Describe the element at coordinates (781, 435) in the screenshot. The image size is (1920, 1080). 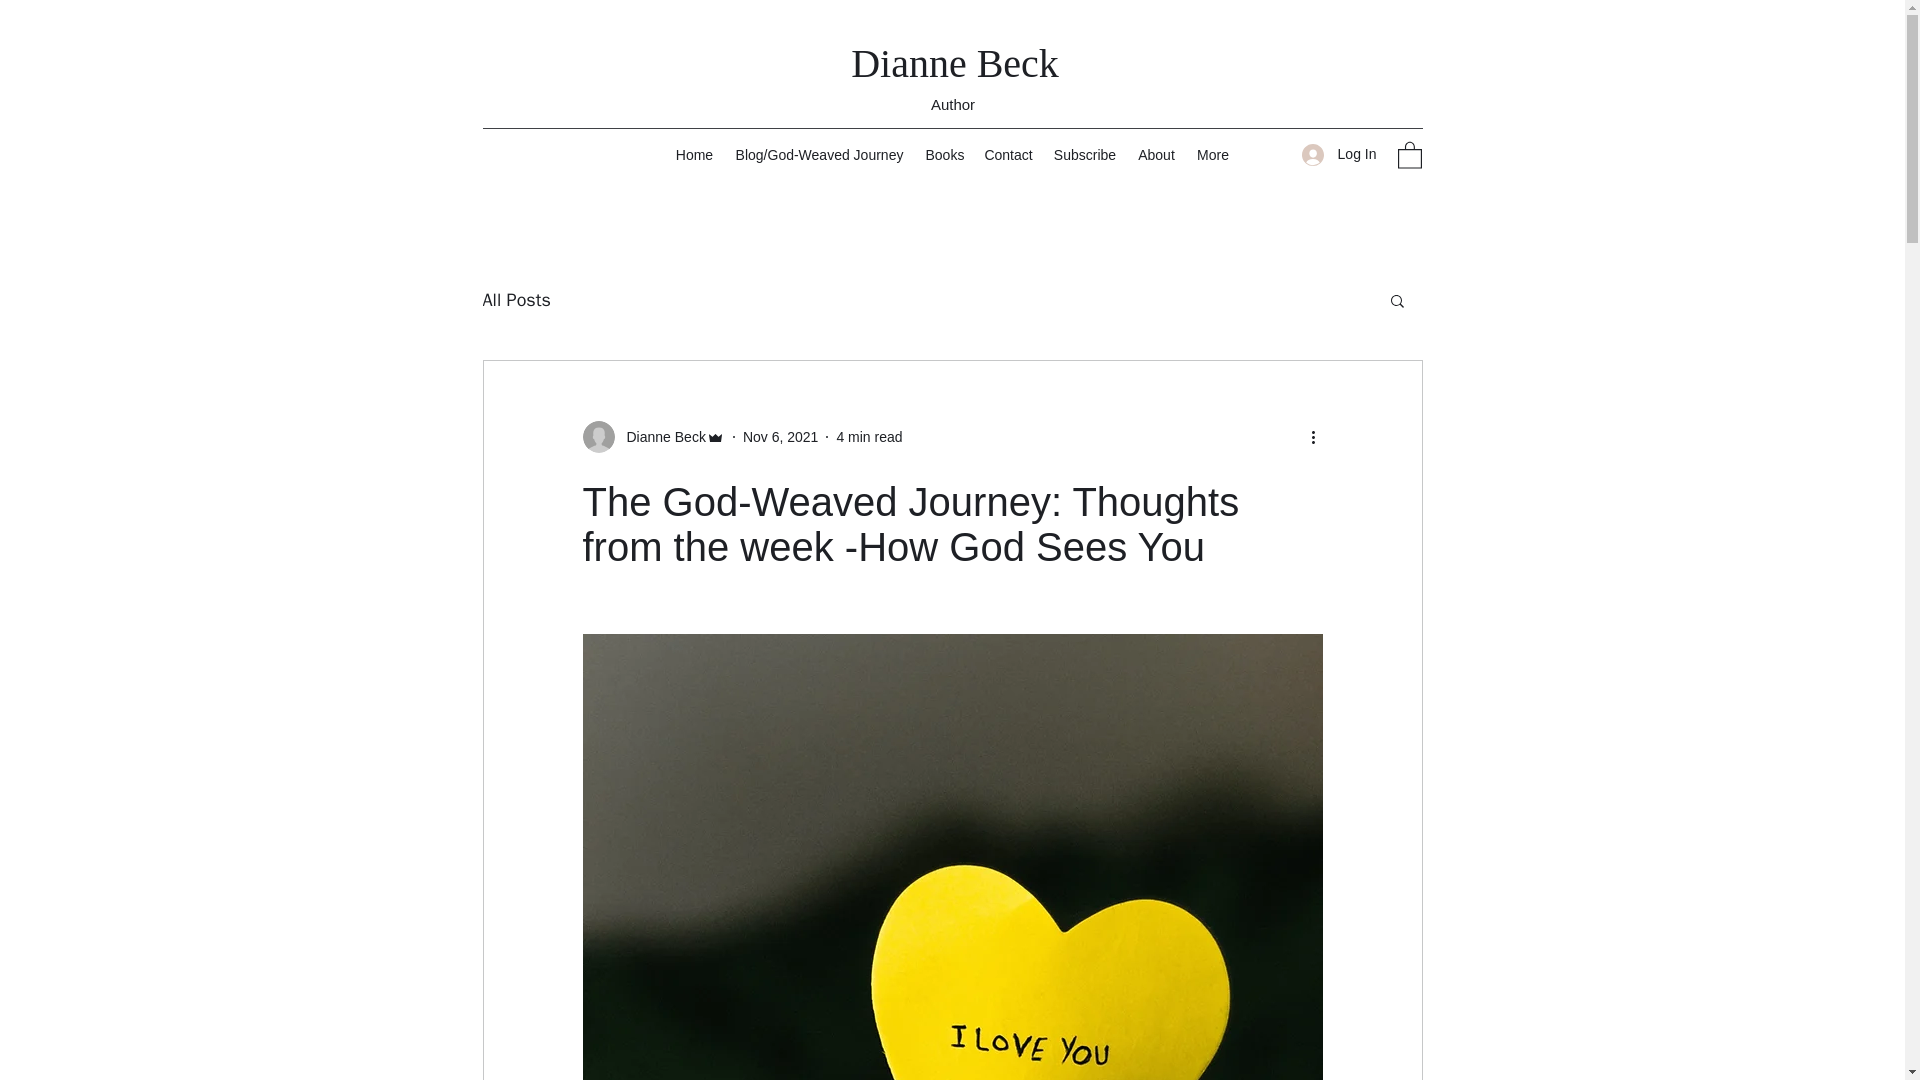
I see `Nov 6, 2021` at that location.